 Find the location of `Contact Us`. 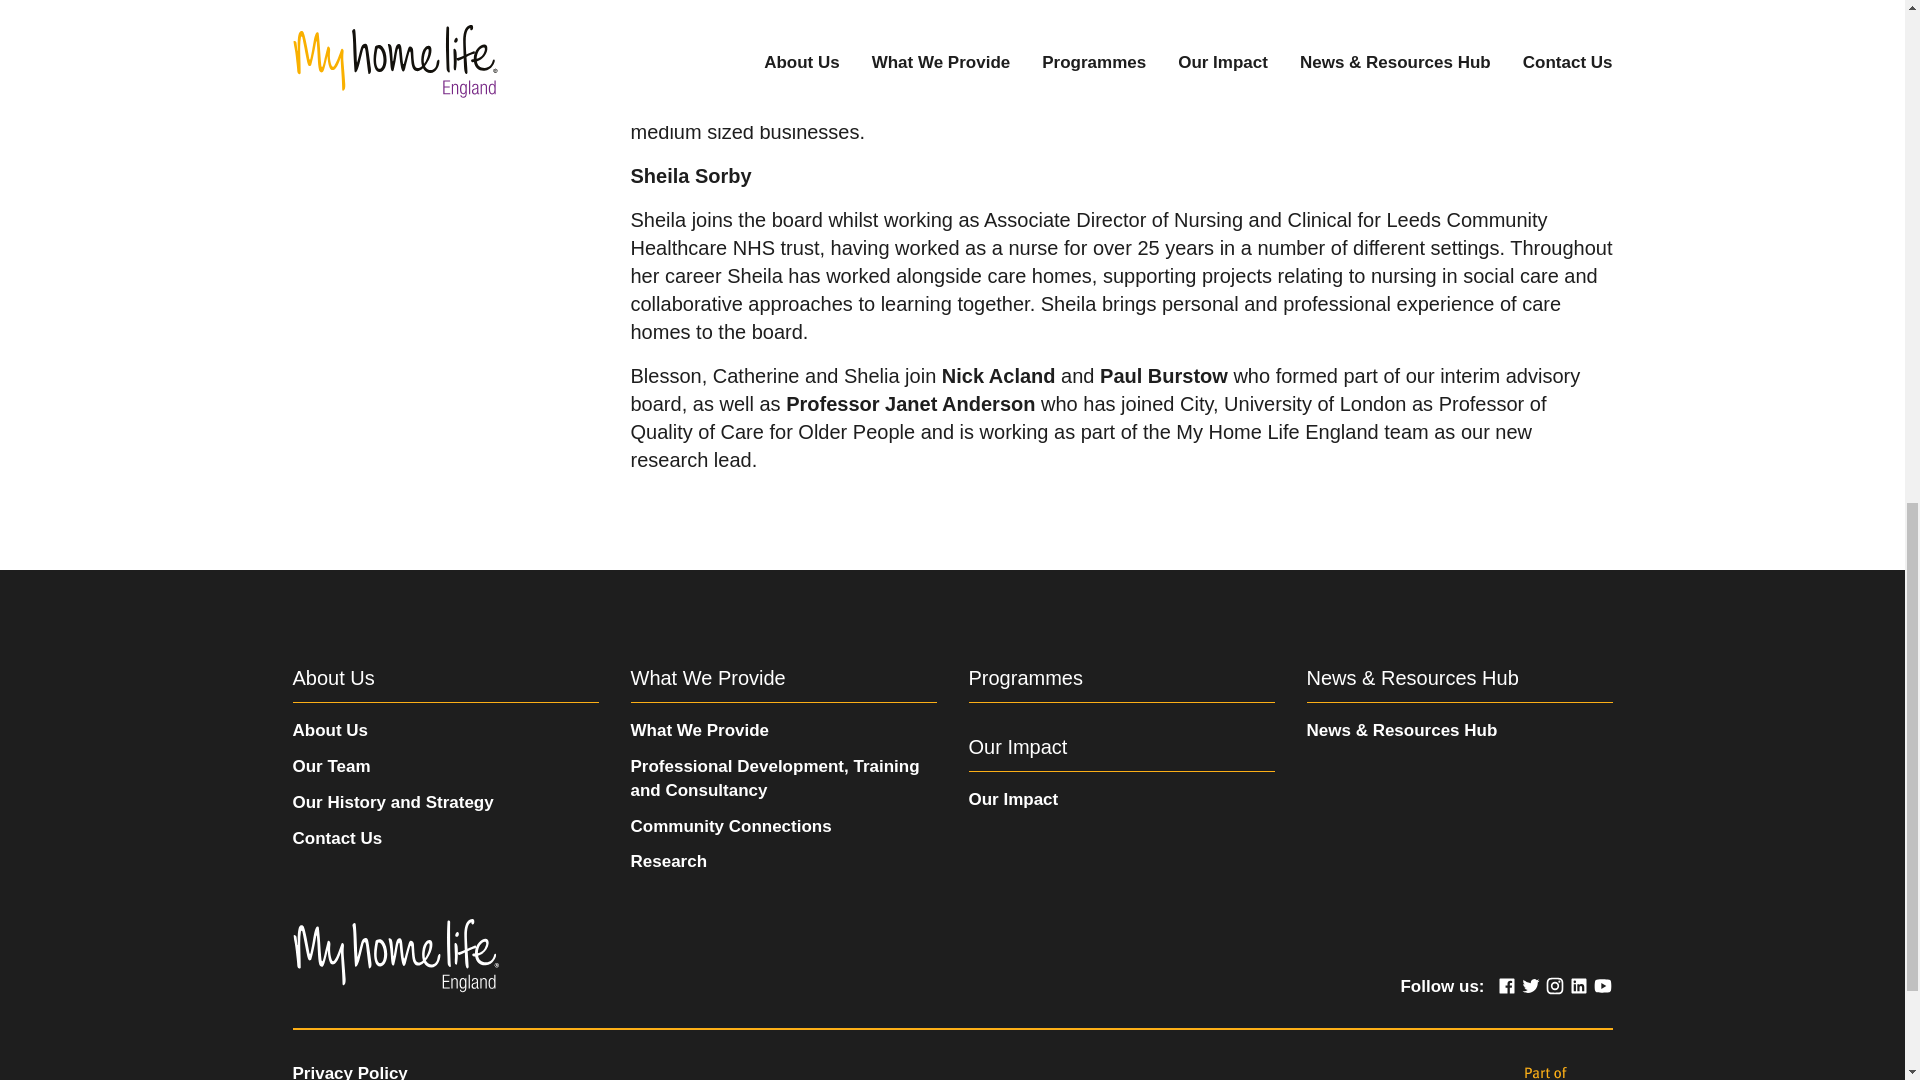

Contact Us is located at coordinates (336, 838).